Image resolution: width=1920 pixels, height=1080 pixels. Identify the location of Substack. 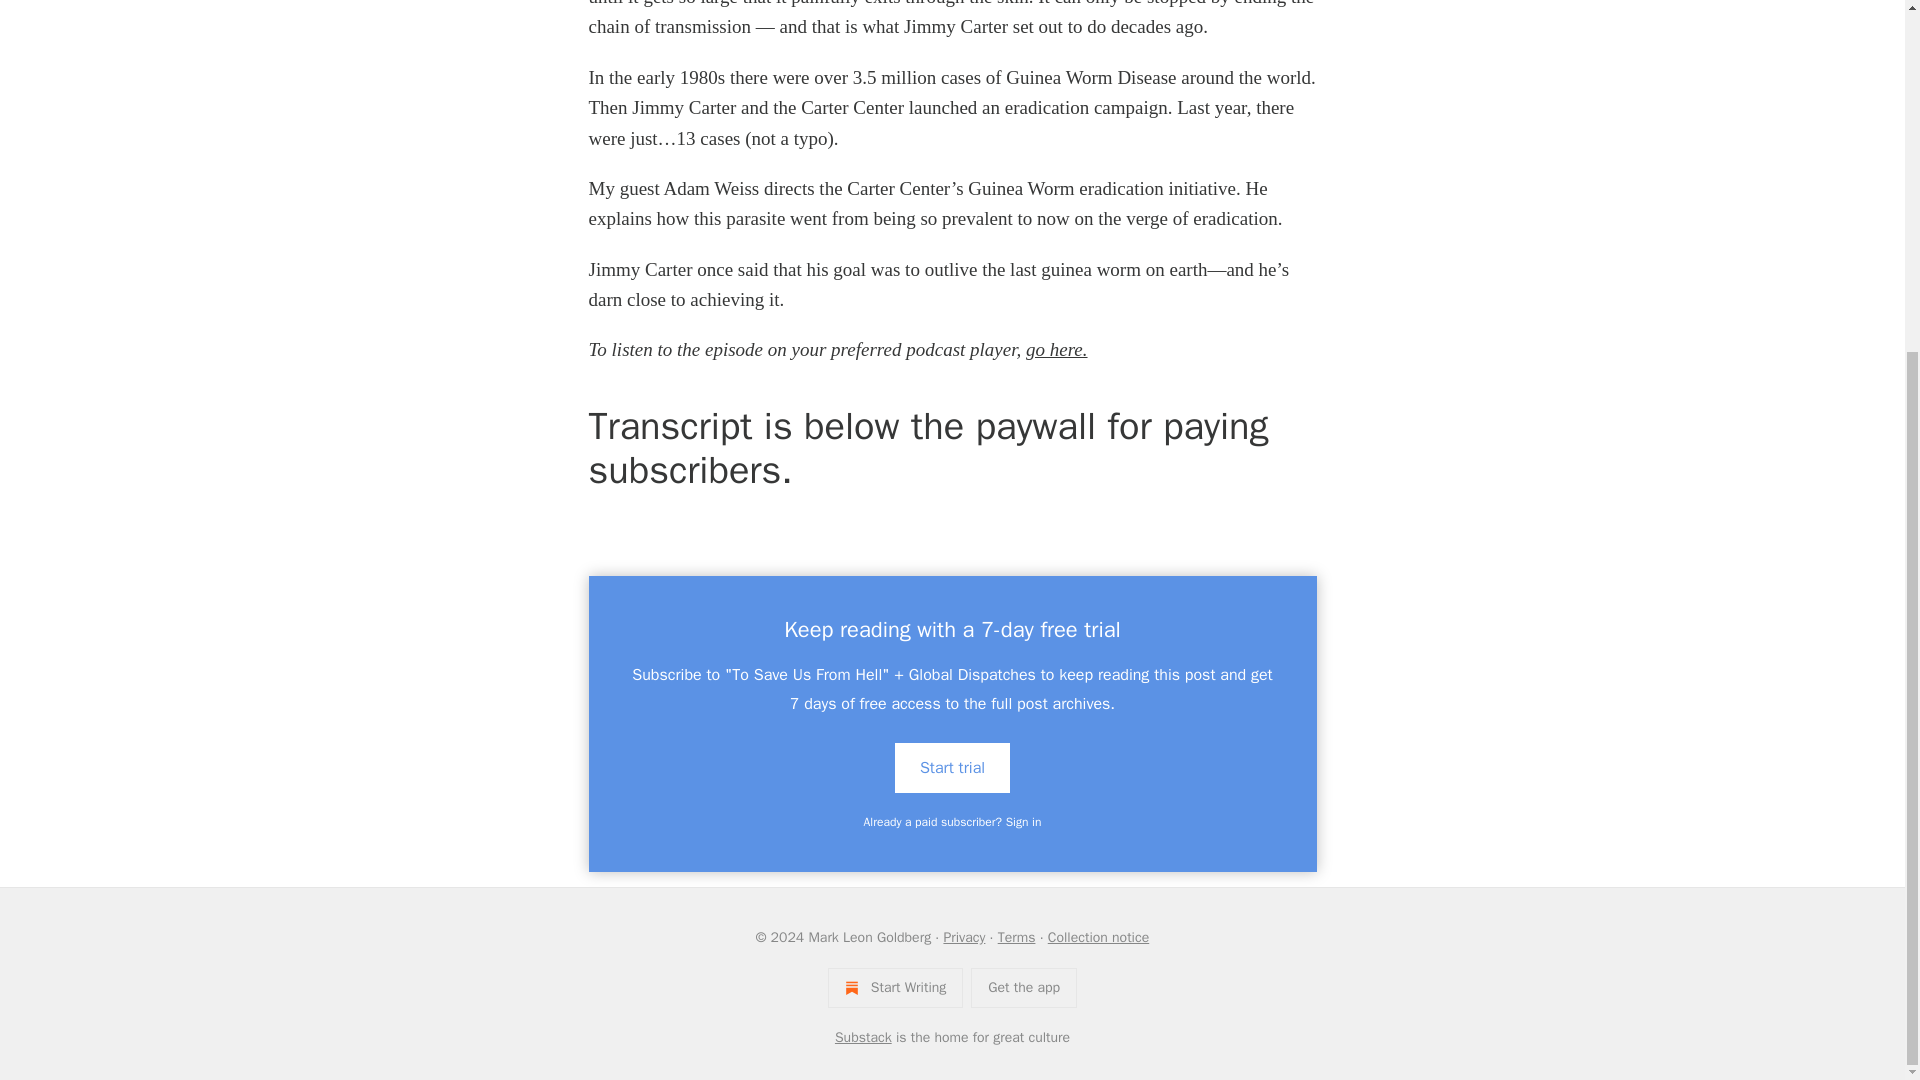
(864, 1038).